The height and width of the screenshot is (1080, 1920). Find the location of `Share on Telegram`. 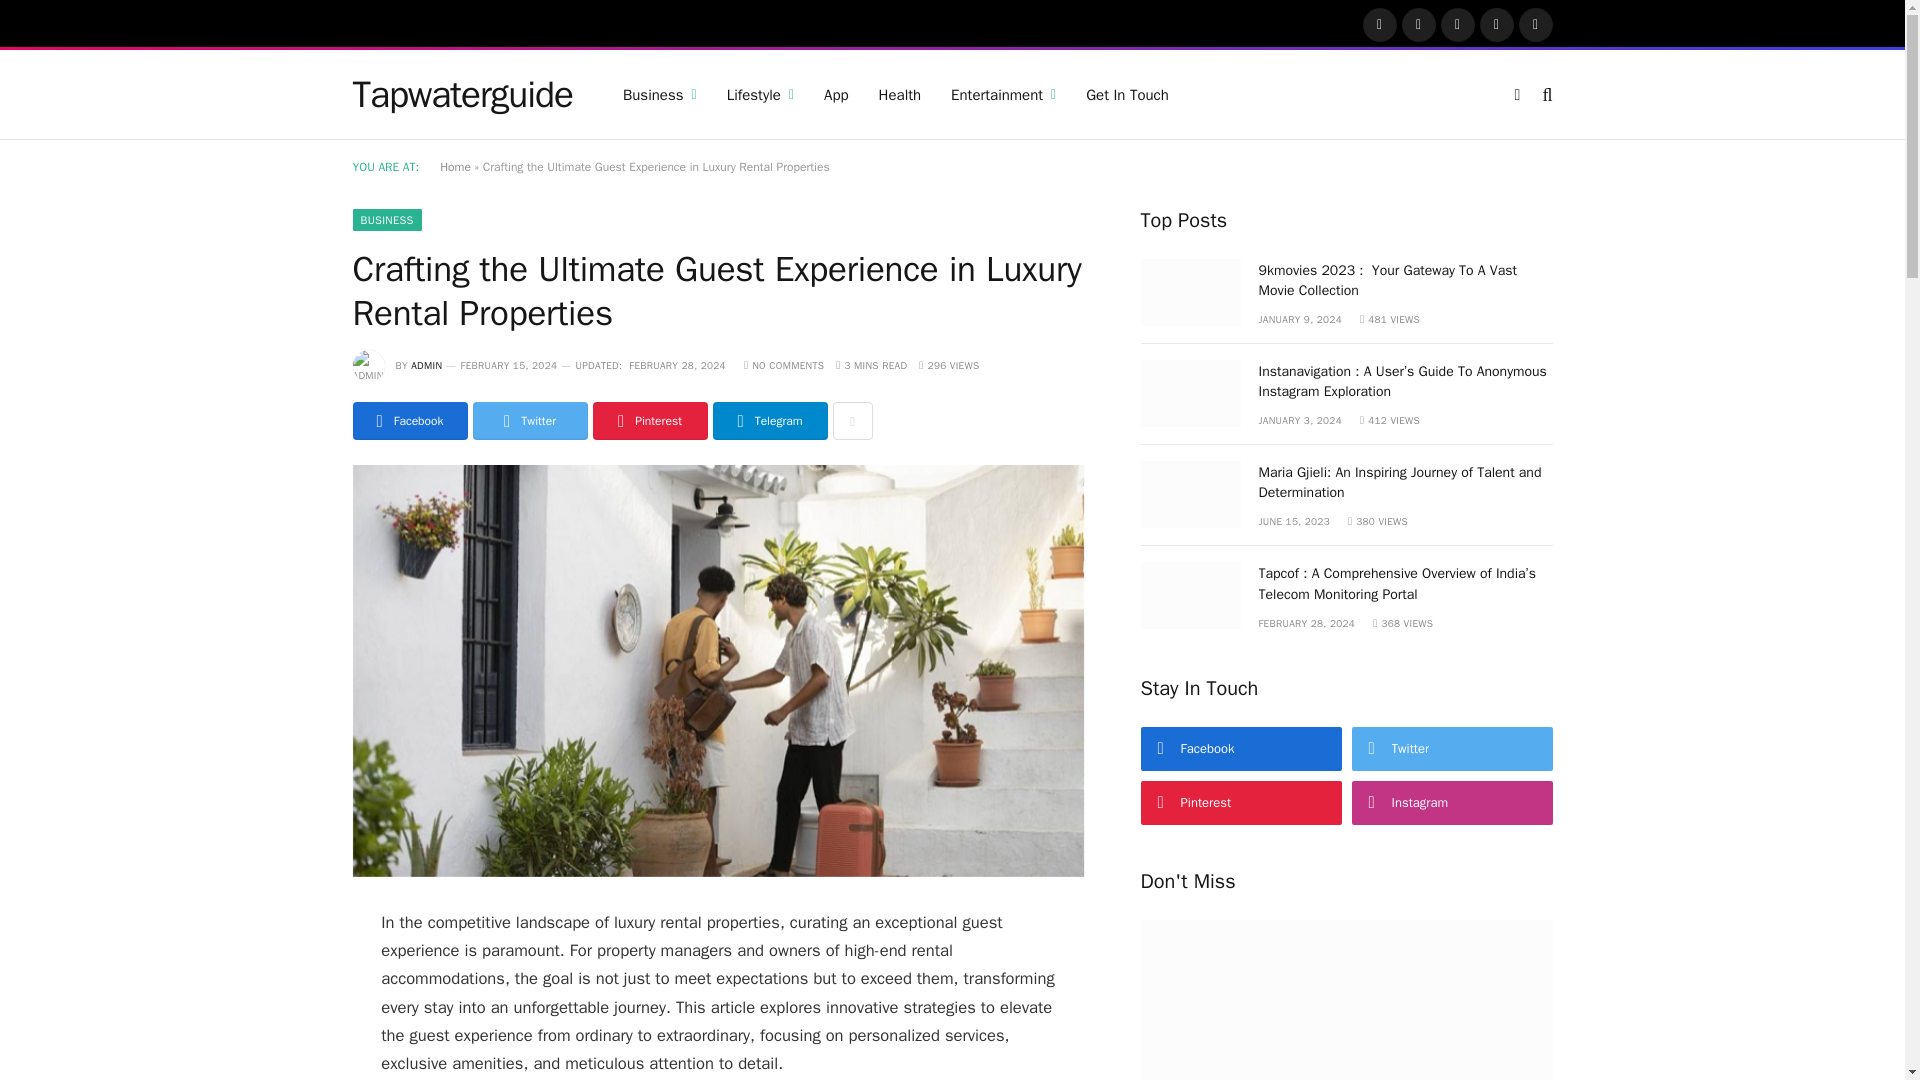

Share on Telegram is located at coordinates (770, 420).